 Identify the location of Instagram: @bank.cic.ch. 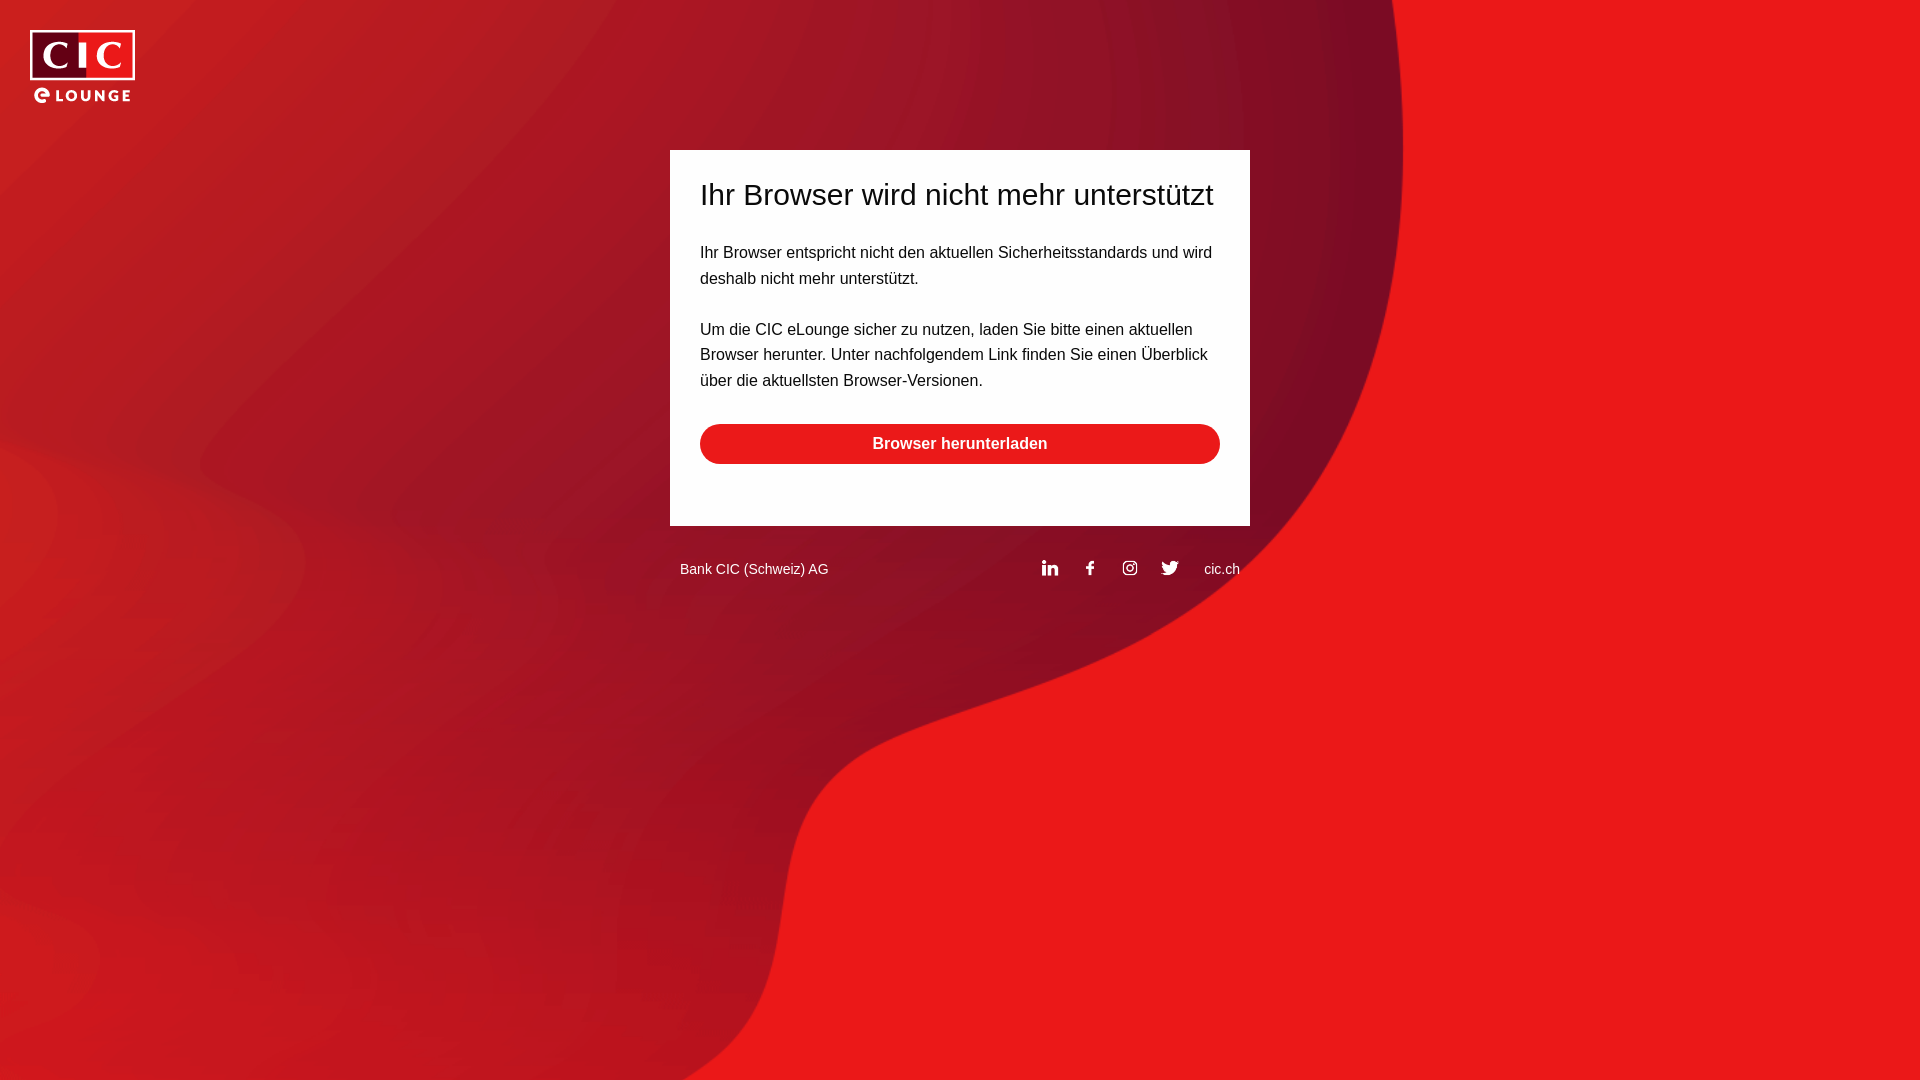
(1130, 568).